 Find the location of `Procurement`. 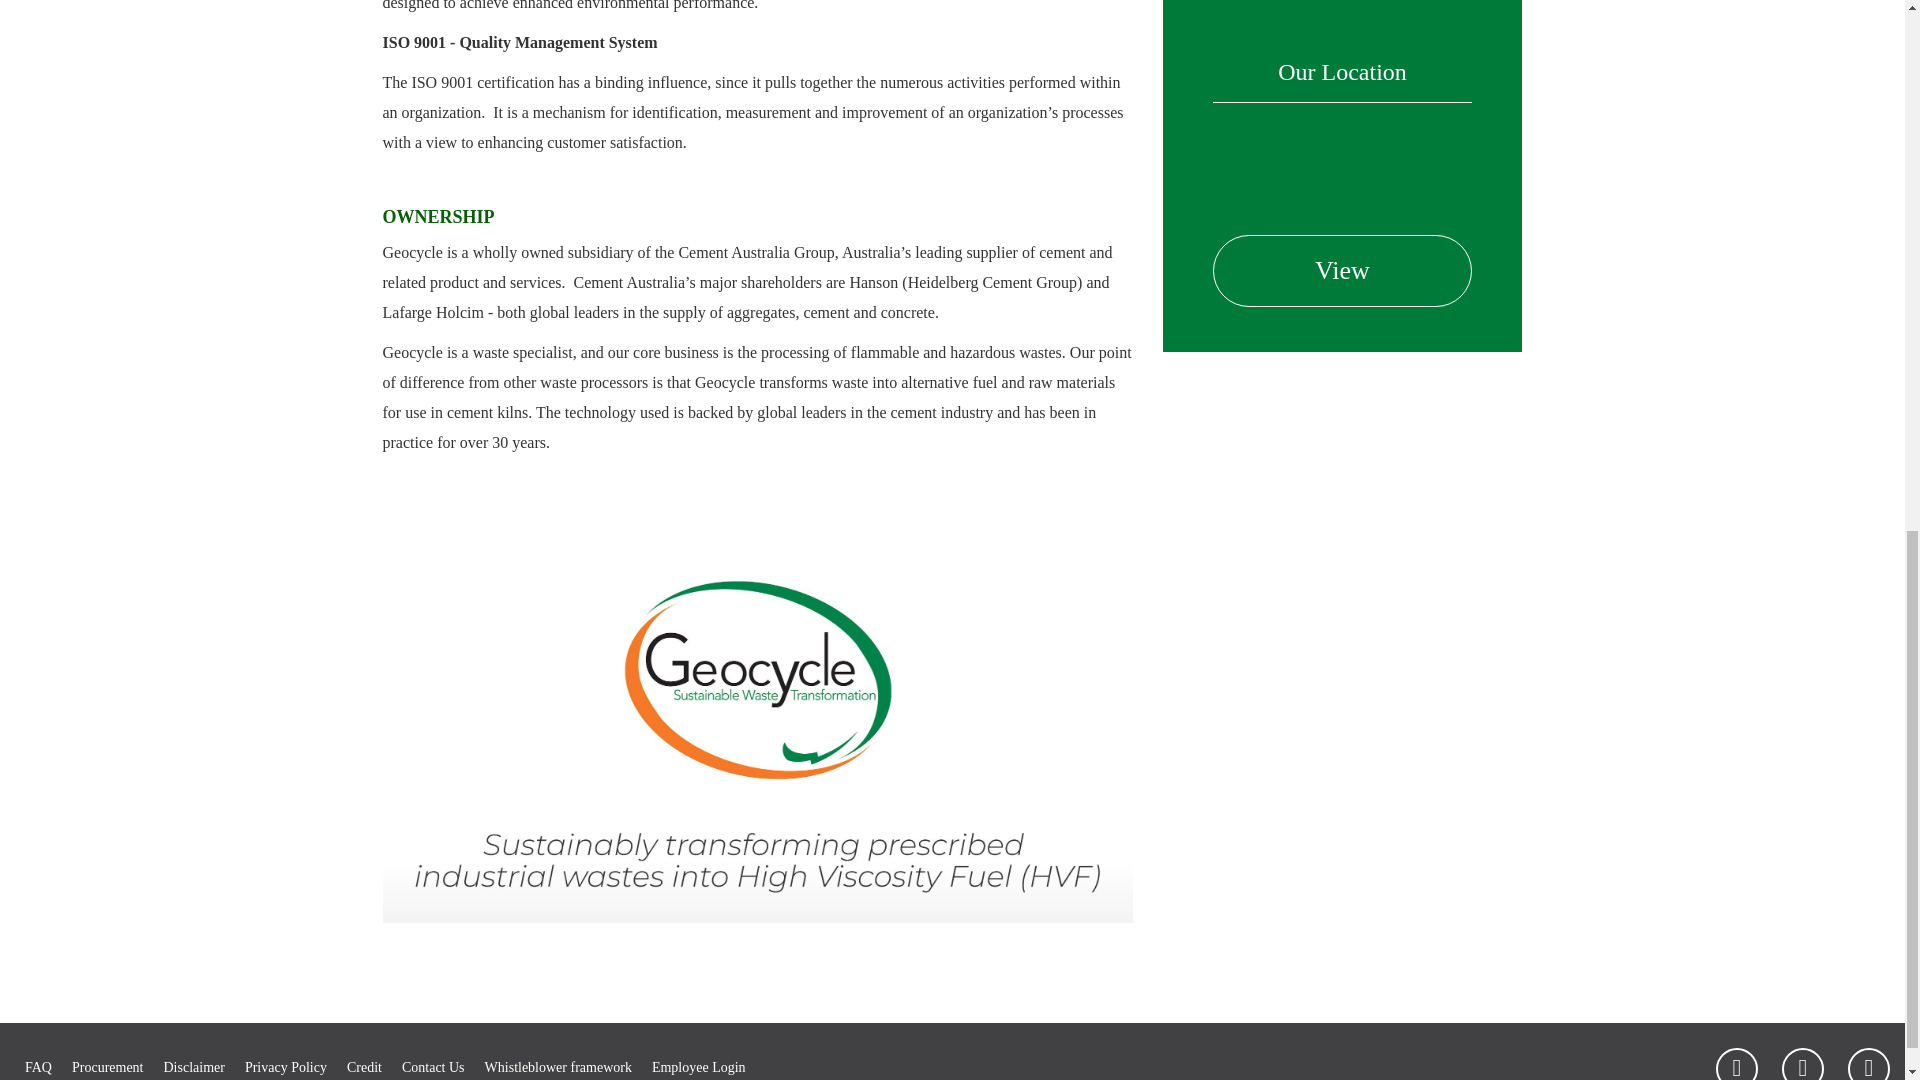

Procurement is located at coordinates (108, 1062).